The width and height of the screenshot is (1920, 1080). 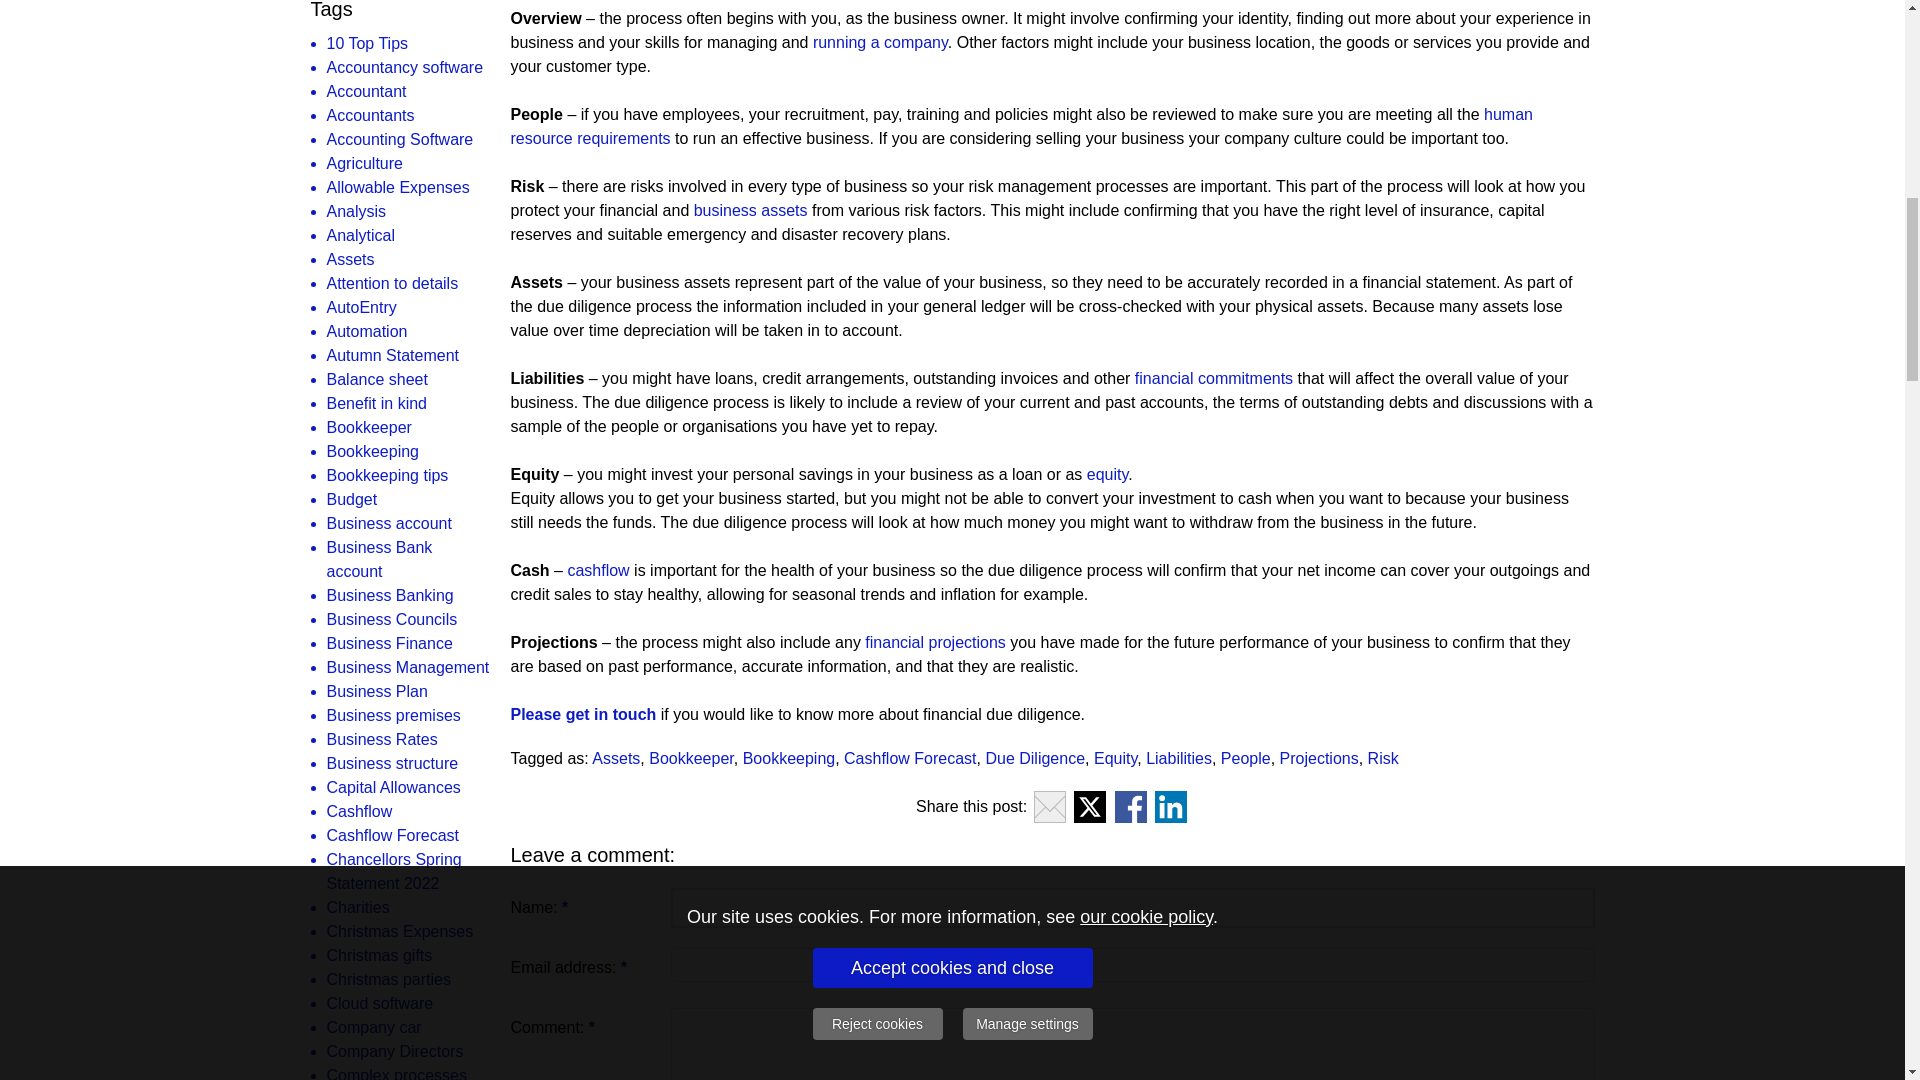 What do you see at coordinates (1034, 758) in the screenshot?
I see `Due Diligence` at bounding box center [1034, 758].